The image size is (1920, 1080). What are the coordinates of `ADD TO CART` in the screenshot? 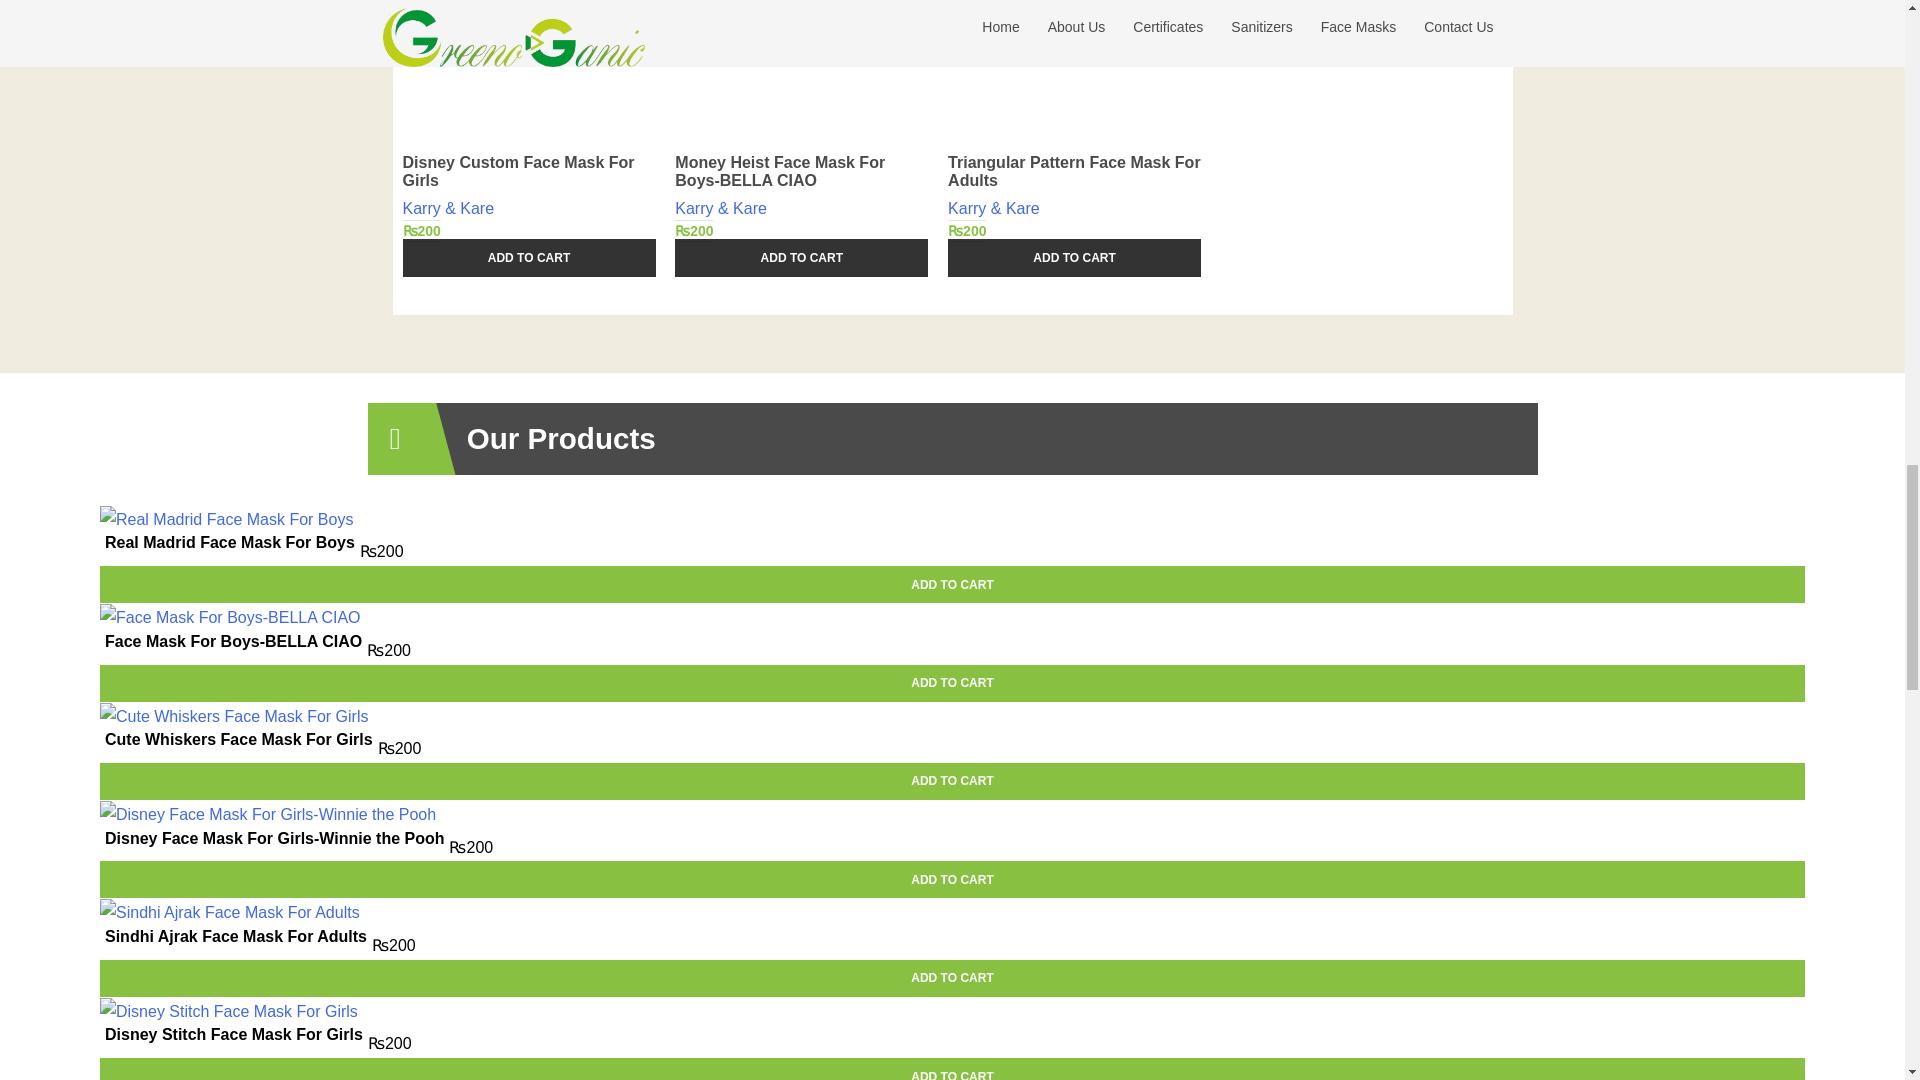 It's located at (801, 257).